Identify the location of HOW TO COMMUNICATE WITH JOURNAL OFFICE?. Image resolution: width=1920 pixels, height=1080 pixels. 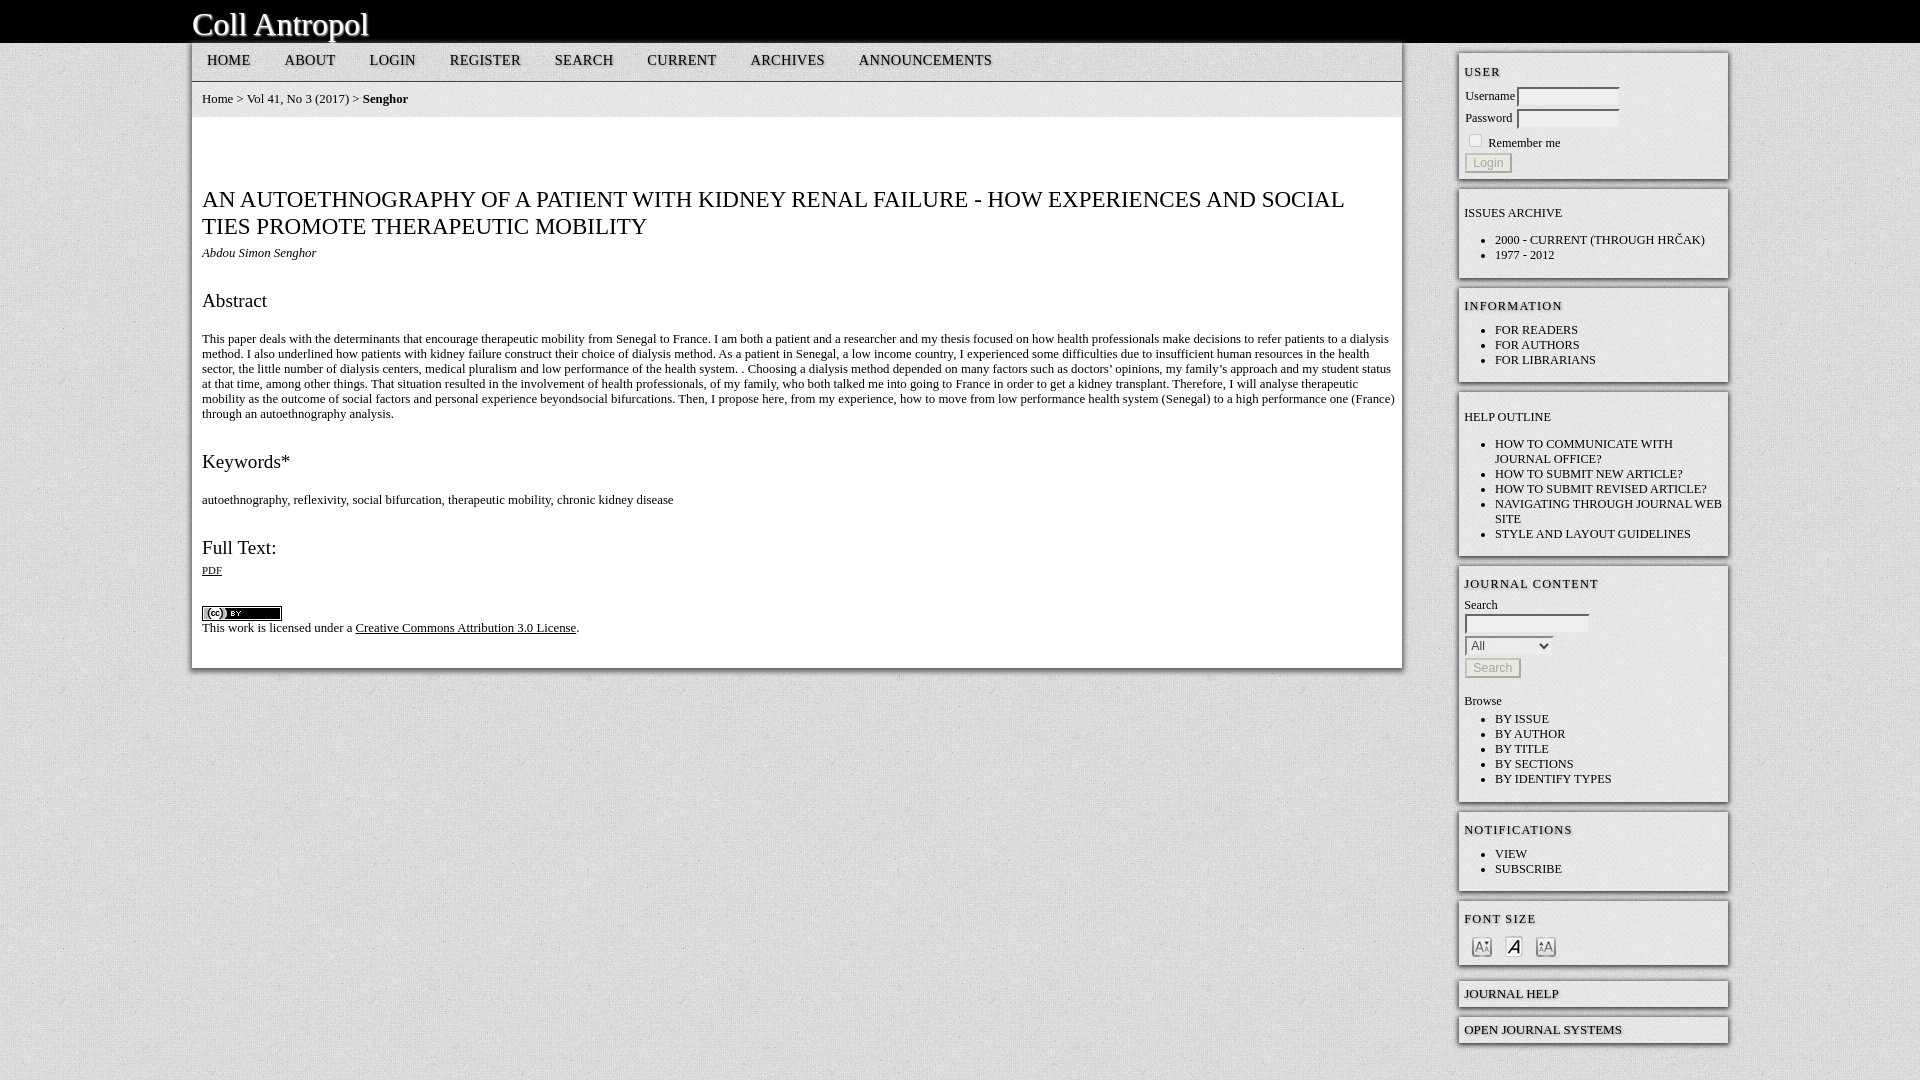
(1584, 451).